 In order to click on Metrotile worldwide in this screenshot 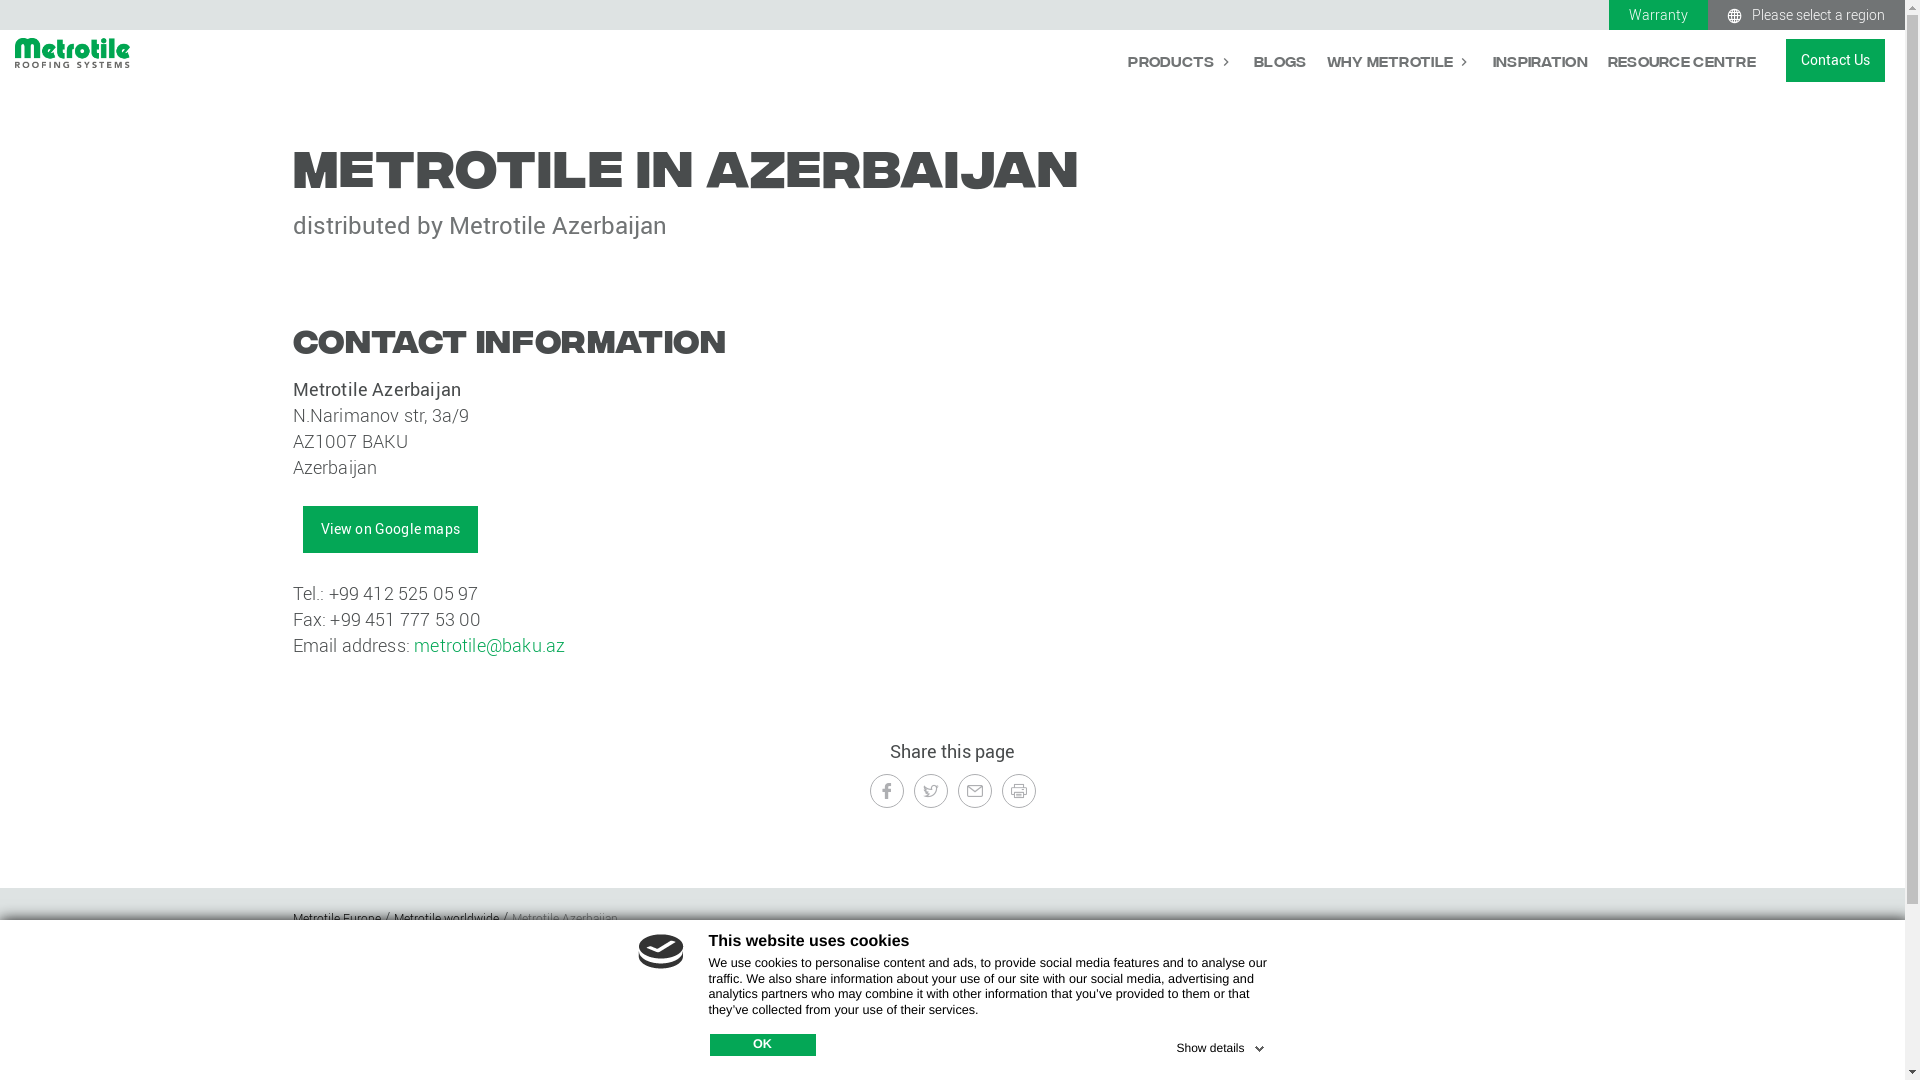, I will do `click(448, 918)`.